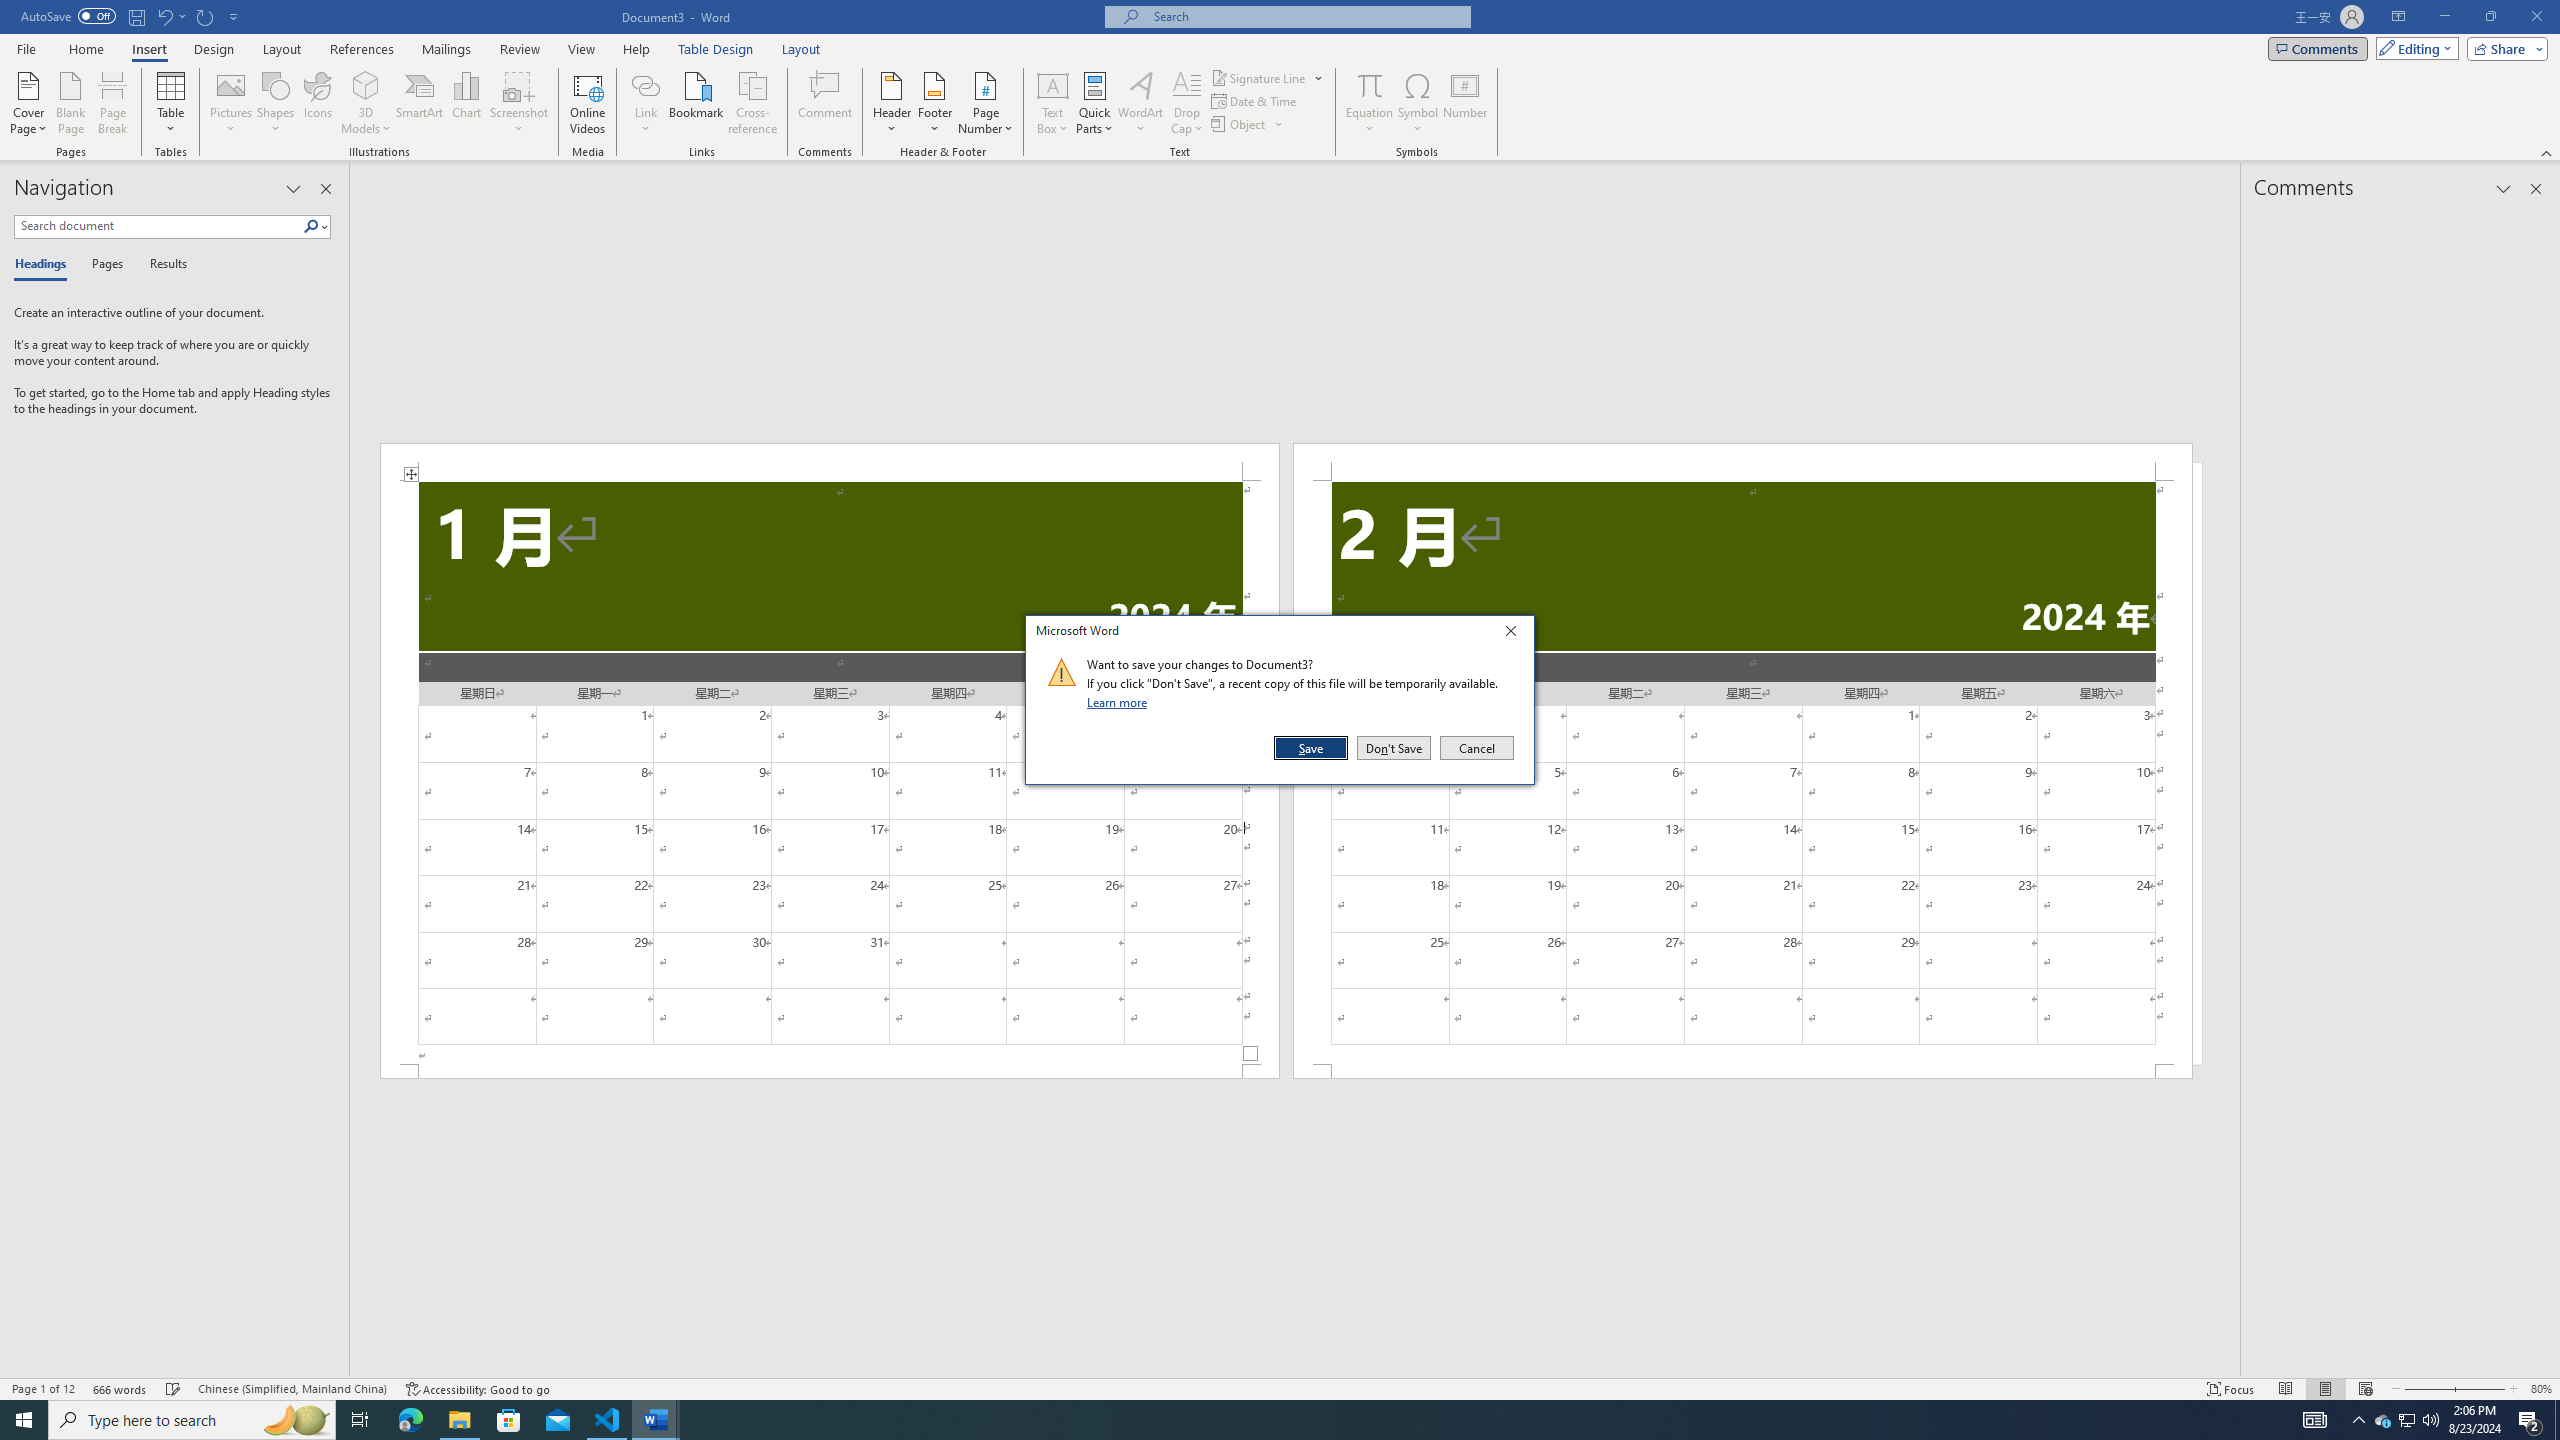 The width and height of the screenshot is (2560, 1440). I want to click on Q2790: 100%, so click(2430, 1420).